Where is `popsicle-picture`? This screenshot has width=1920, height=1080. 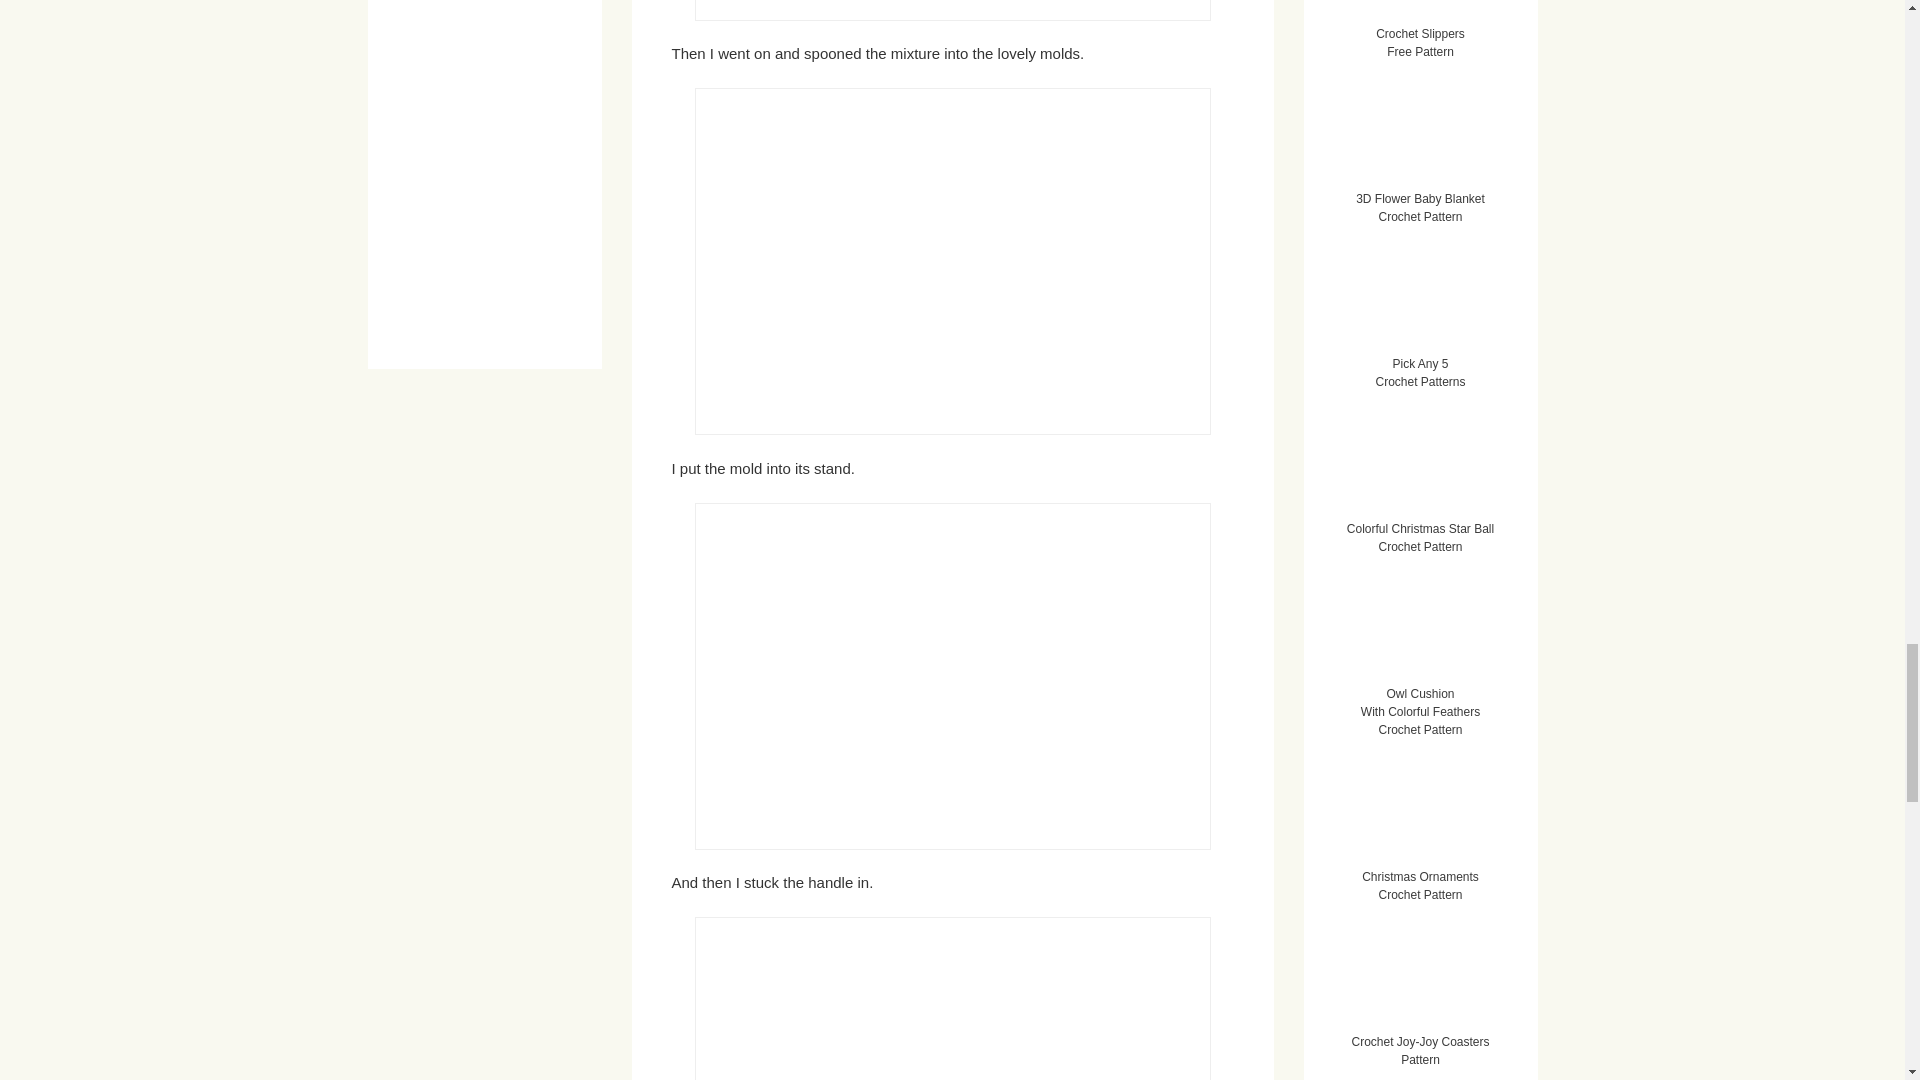 popsicle-picture is located at coordinates (951, 261).